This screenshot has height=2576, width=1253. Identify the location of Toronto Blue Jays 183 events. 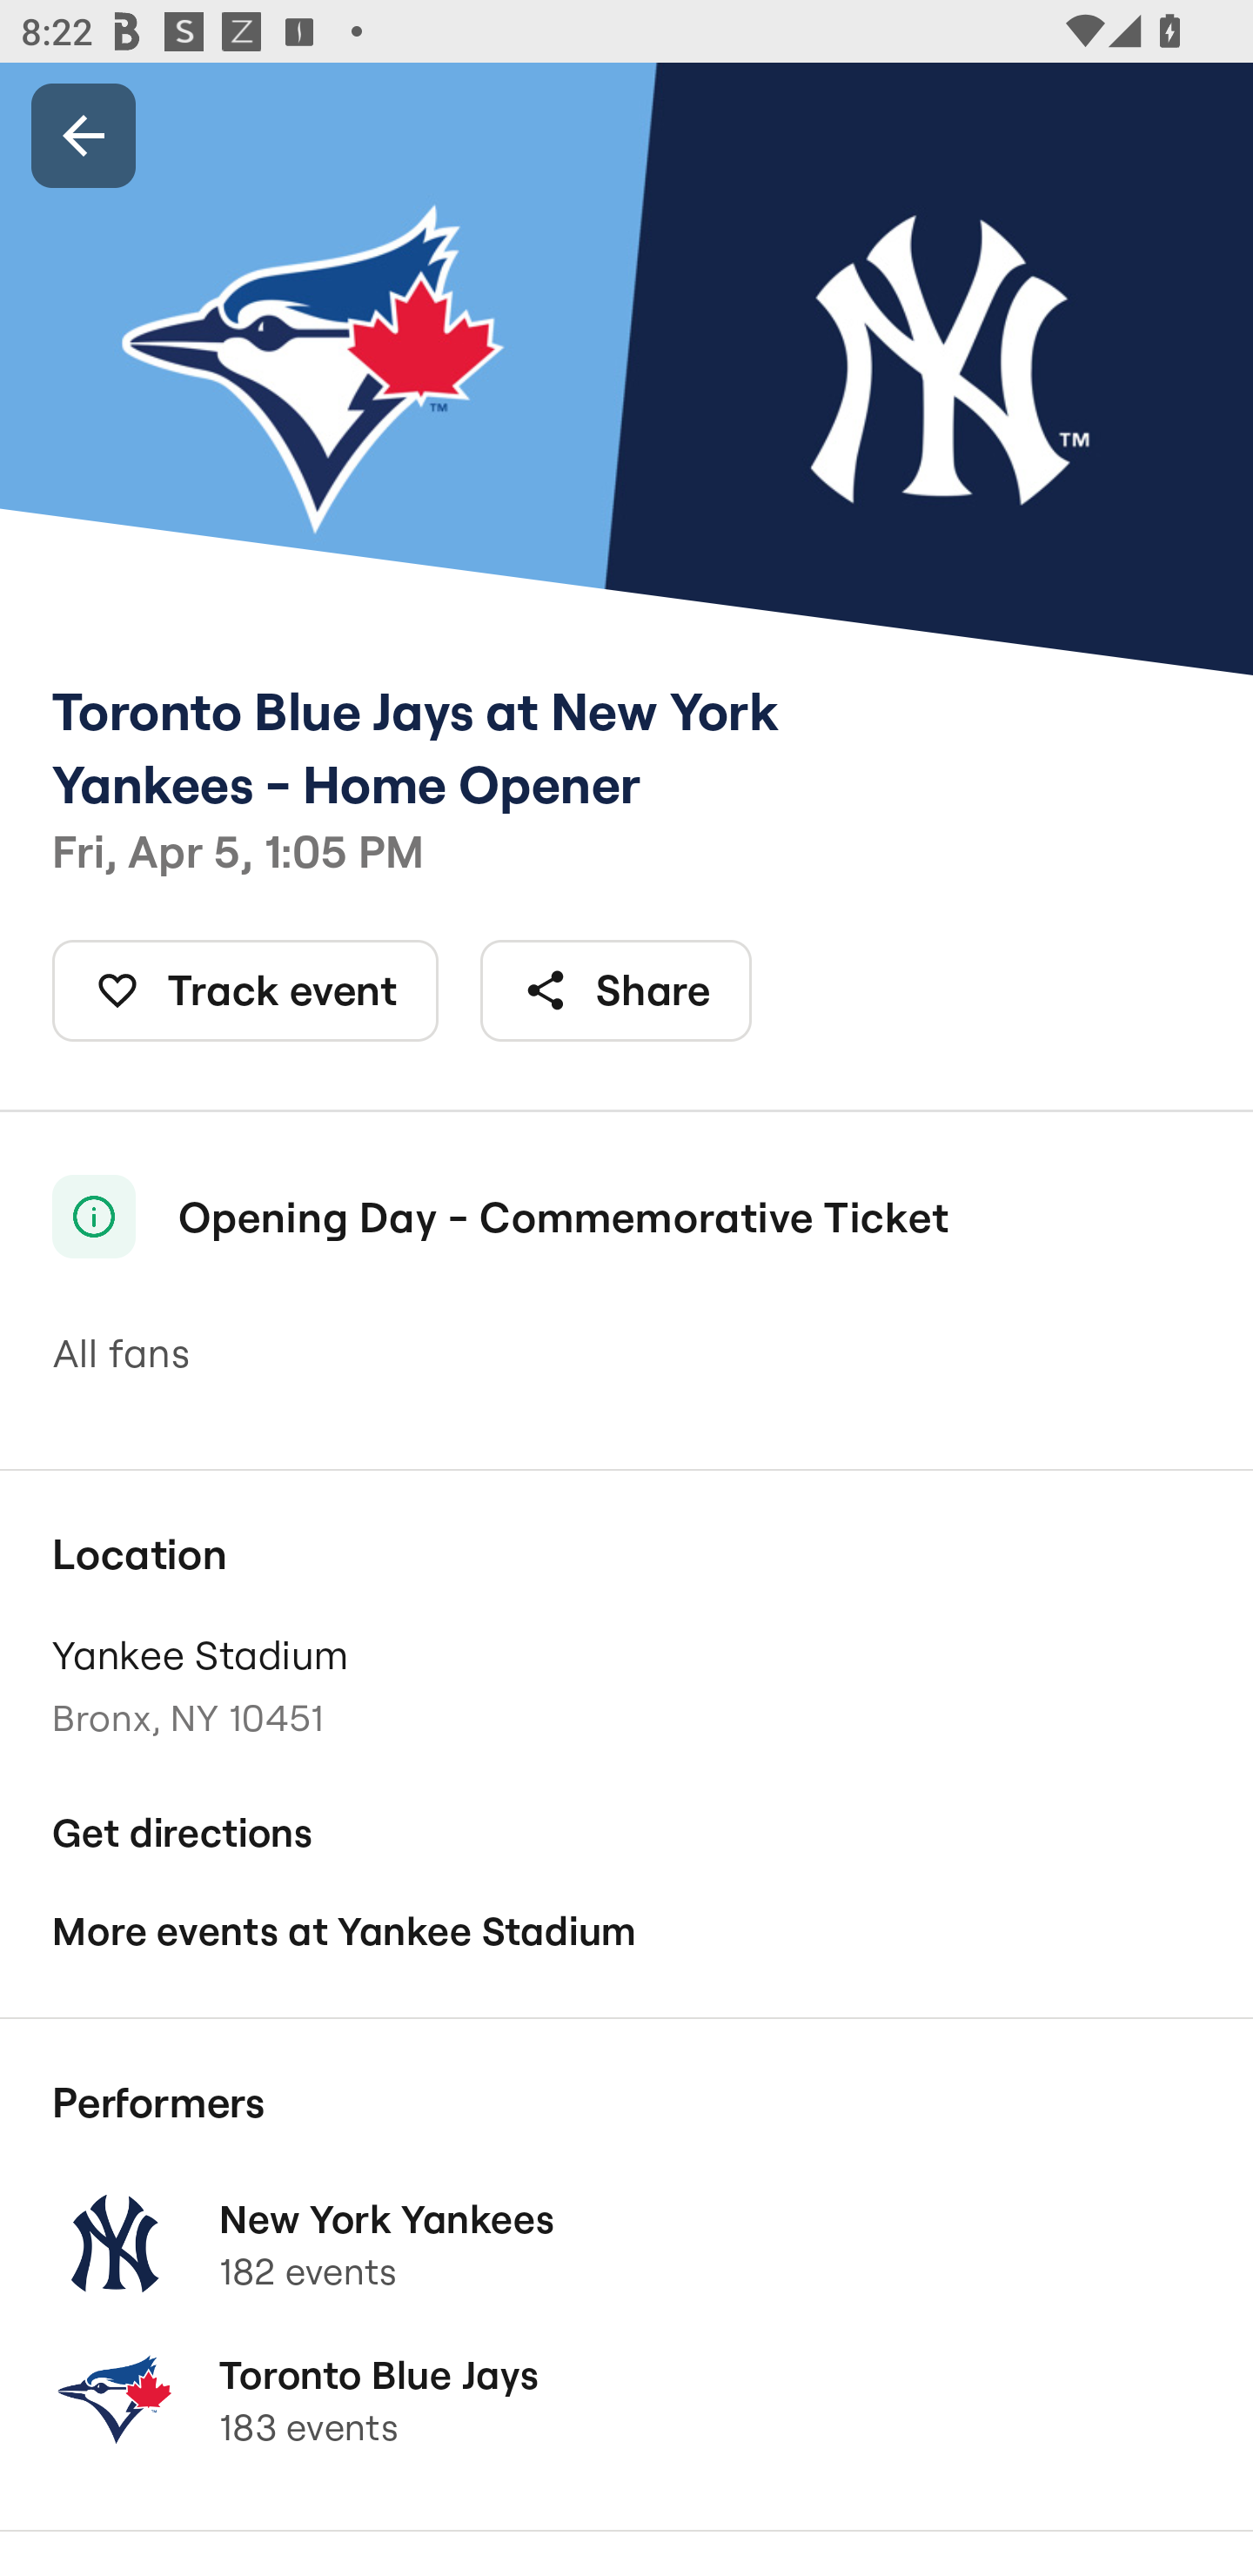
(626, 2398).